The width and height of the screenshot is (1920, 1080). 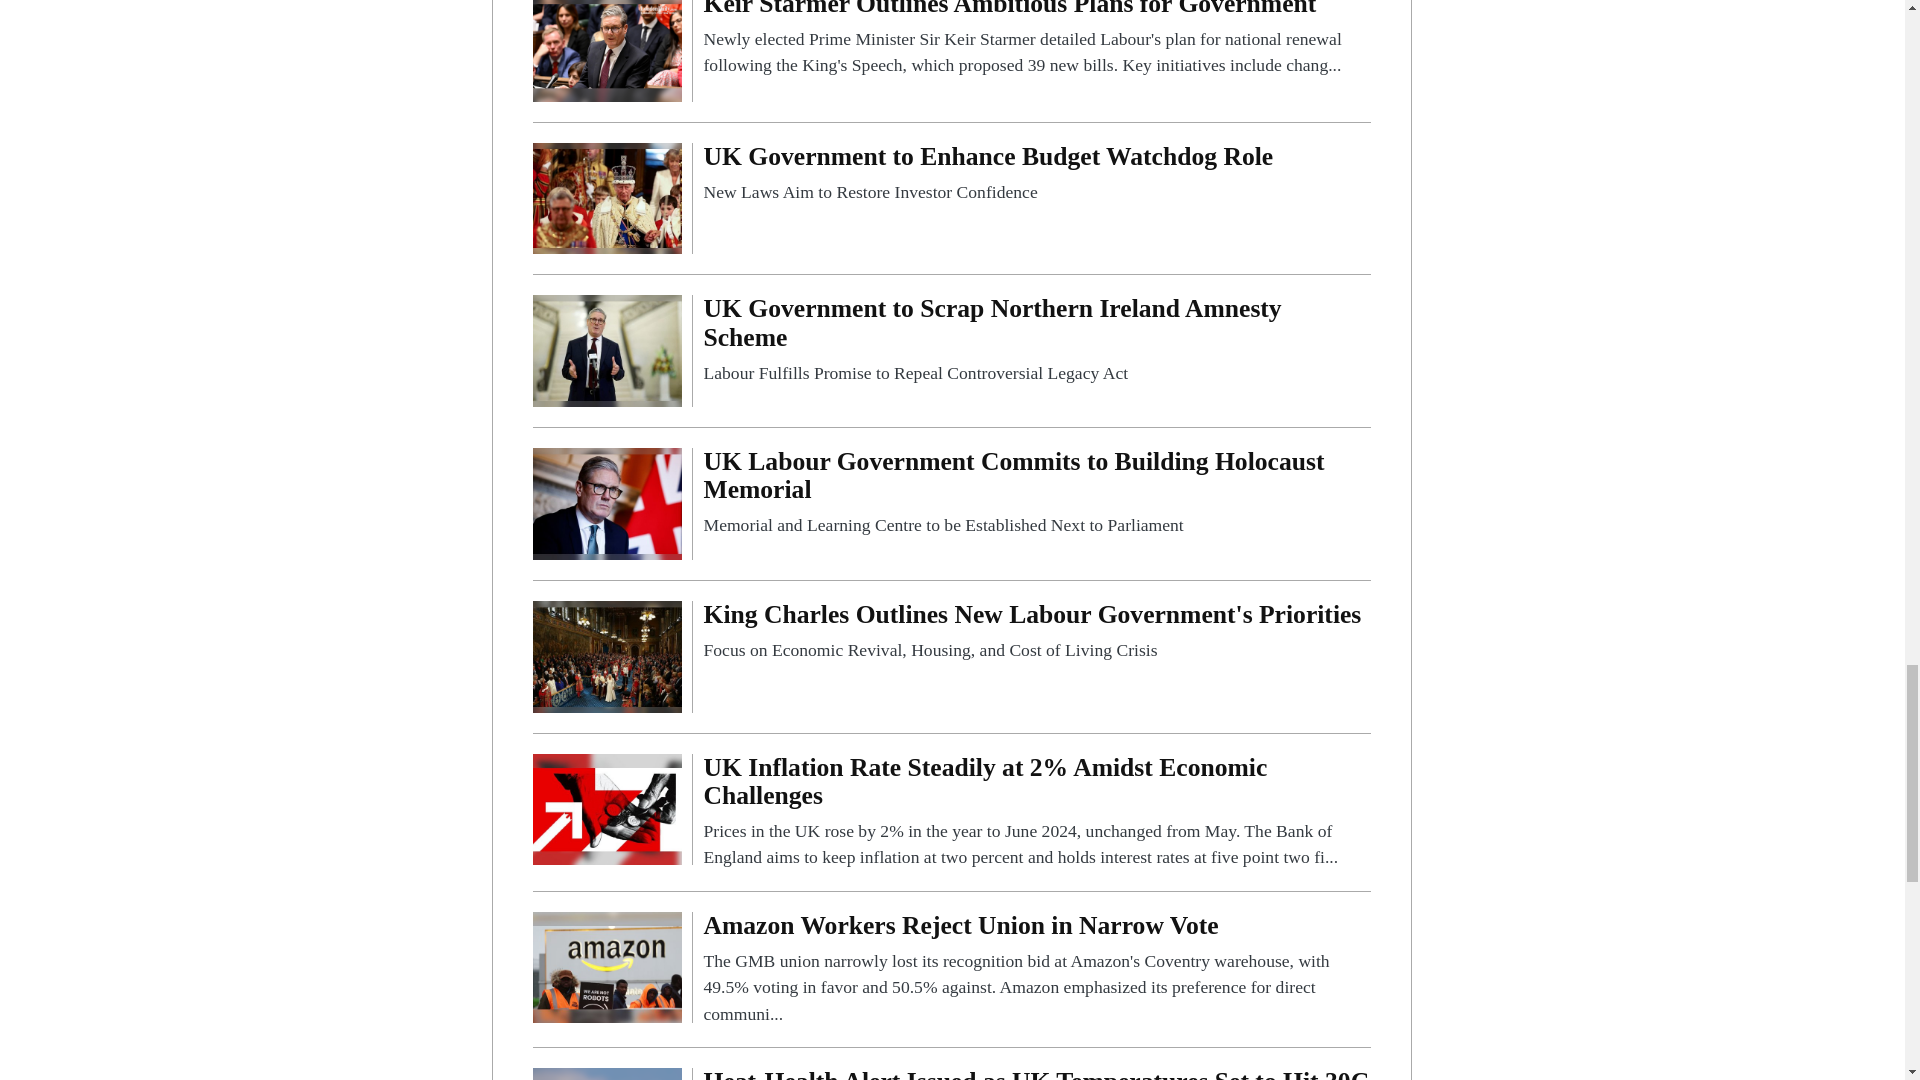 What do you see at coordinates (607, 198) in the screenshot?
I see `UK Government to Enhance Budget Watchdog Role` at bounding box center [607, 198].